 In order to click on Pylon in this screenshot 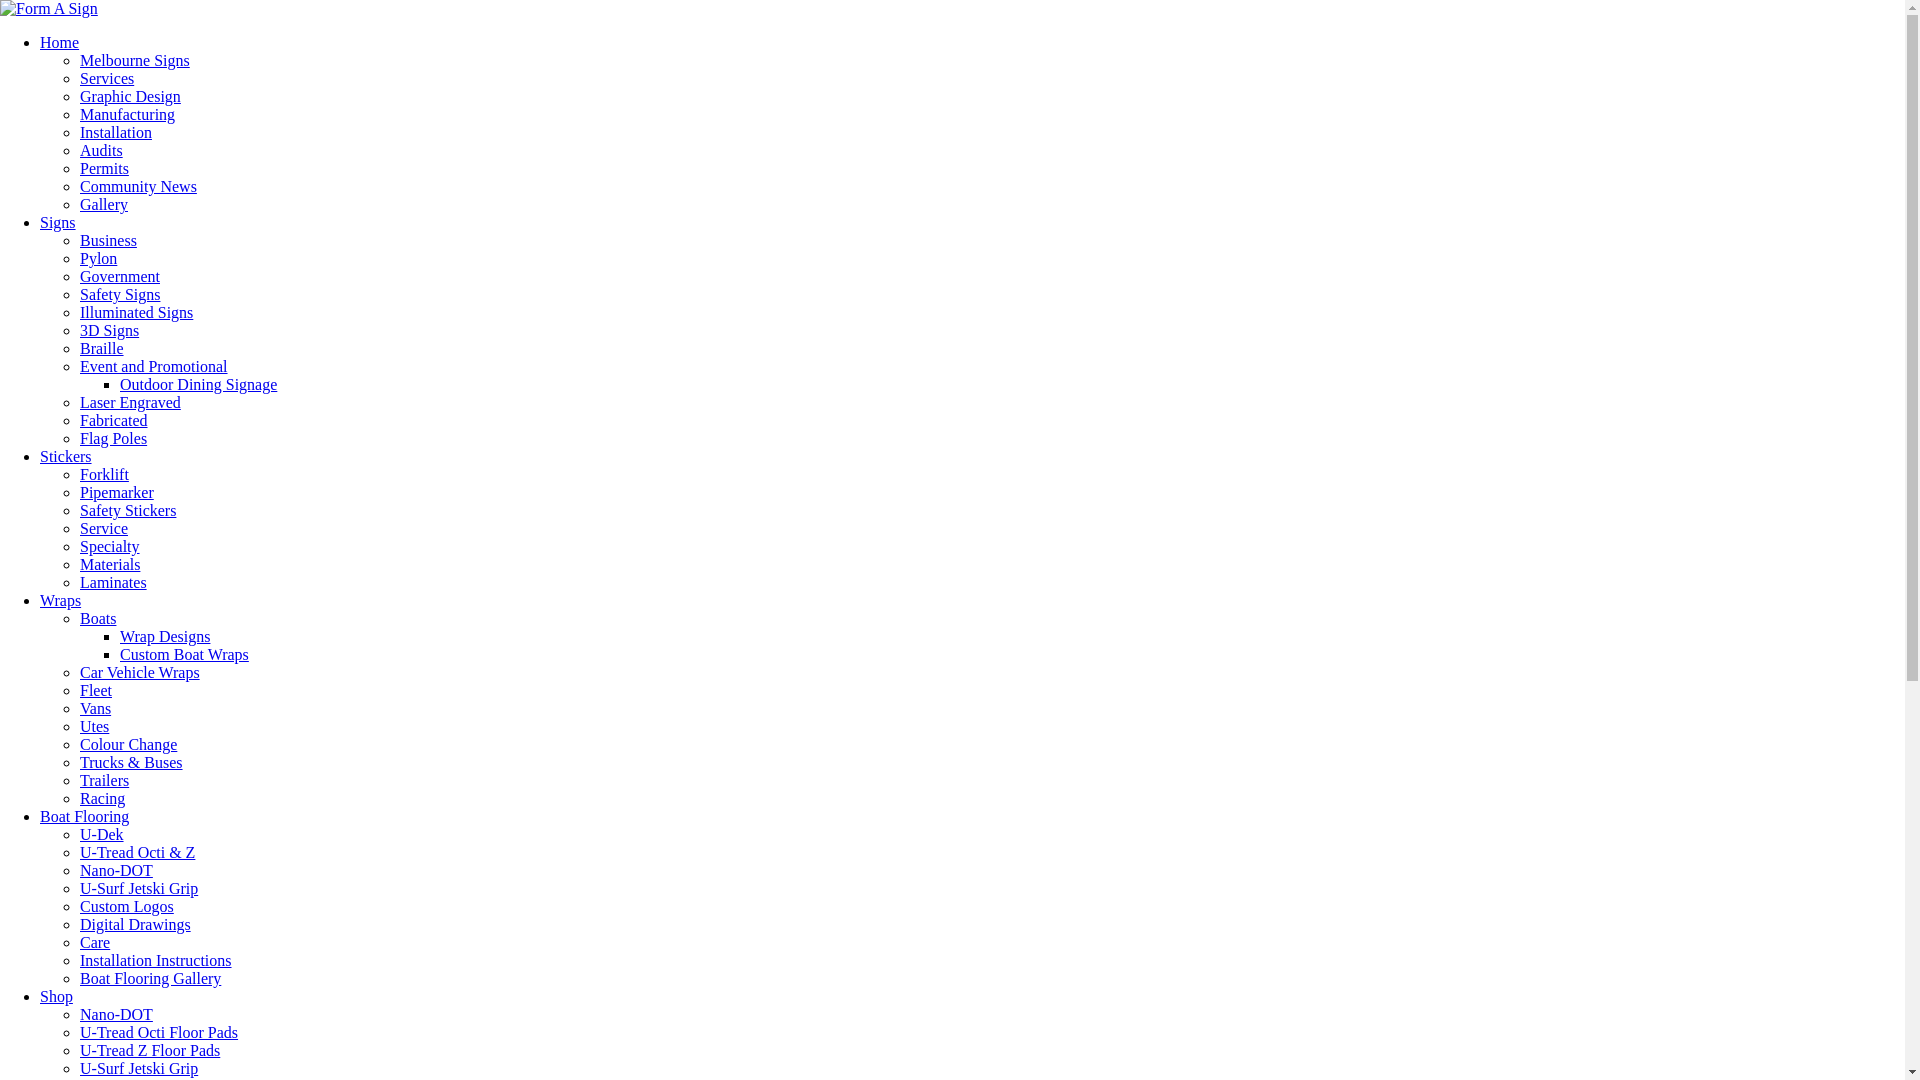, I will do `click(98, 258)`.